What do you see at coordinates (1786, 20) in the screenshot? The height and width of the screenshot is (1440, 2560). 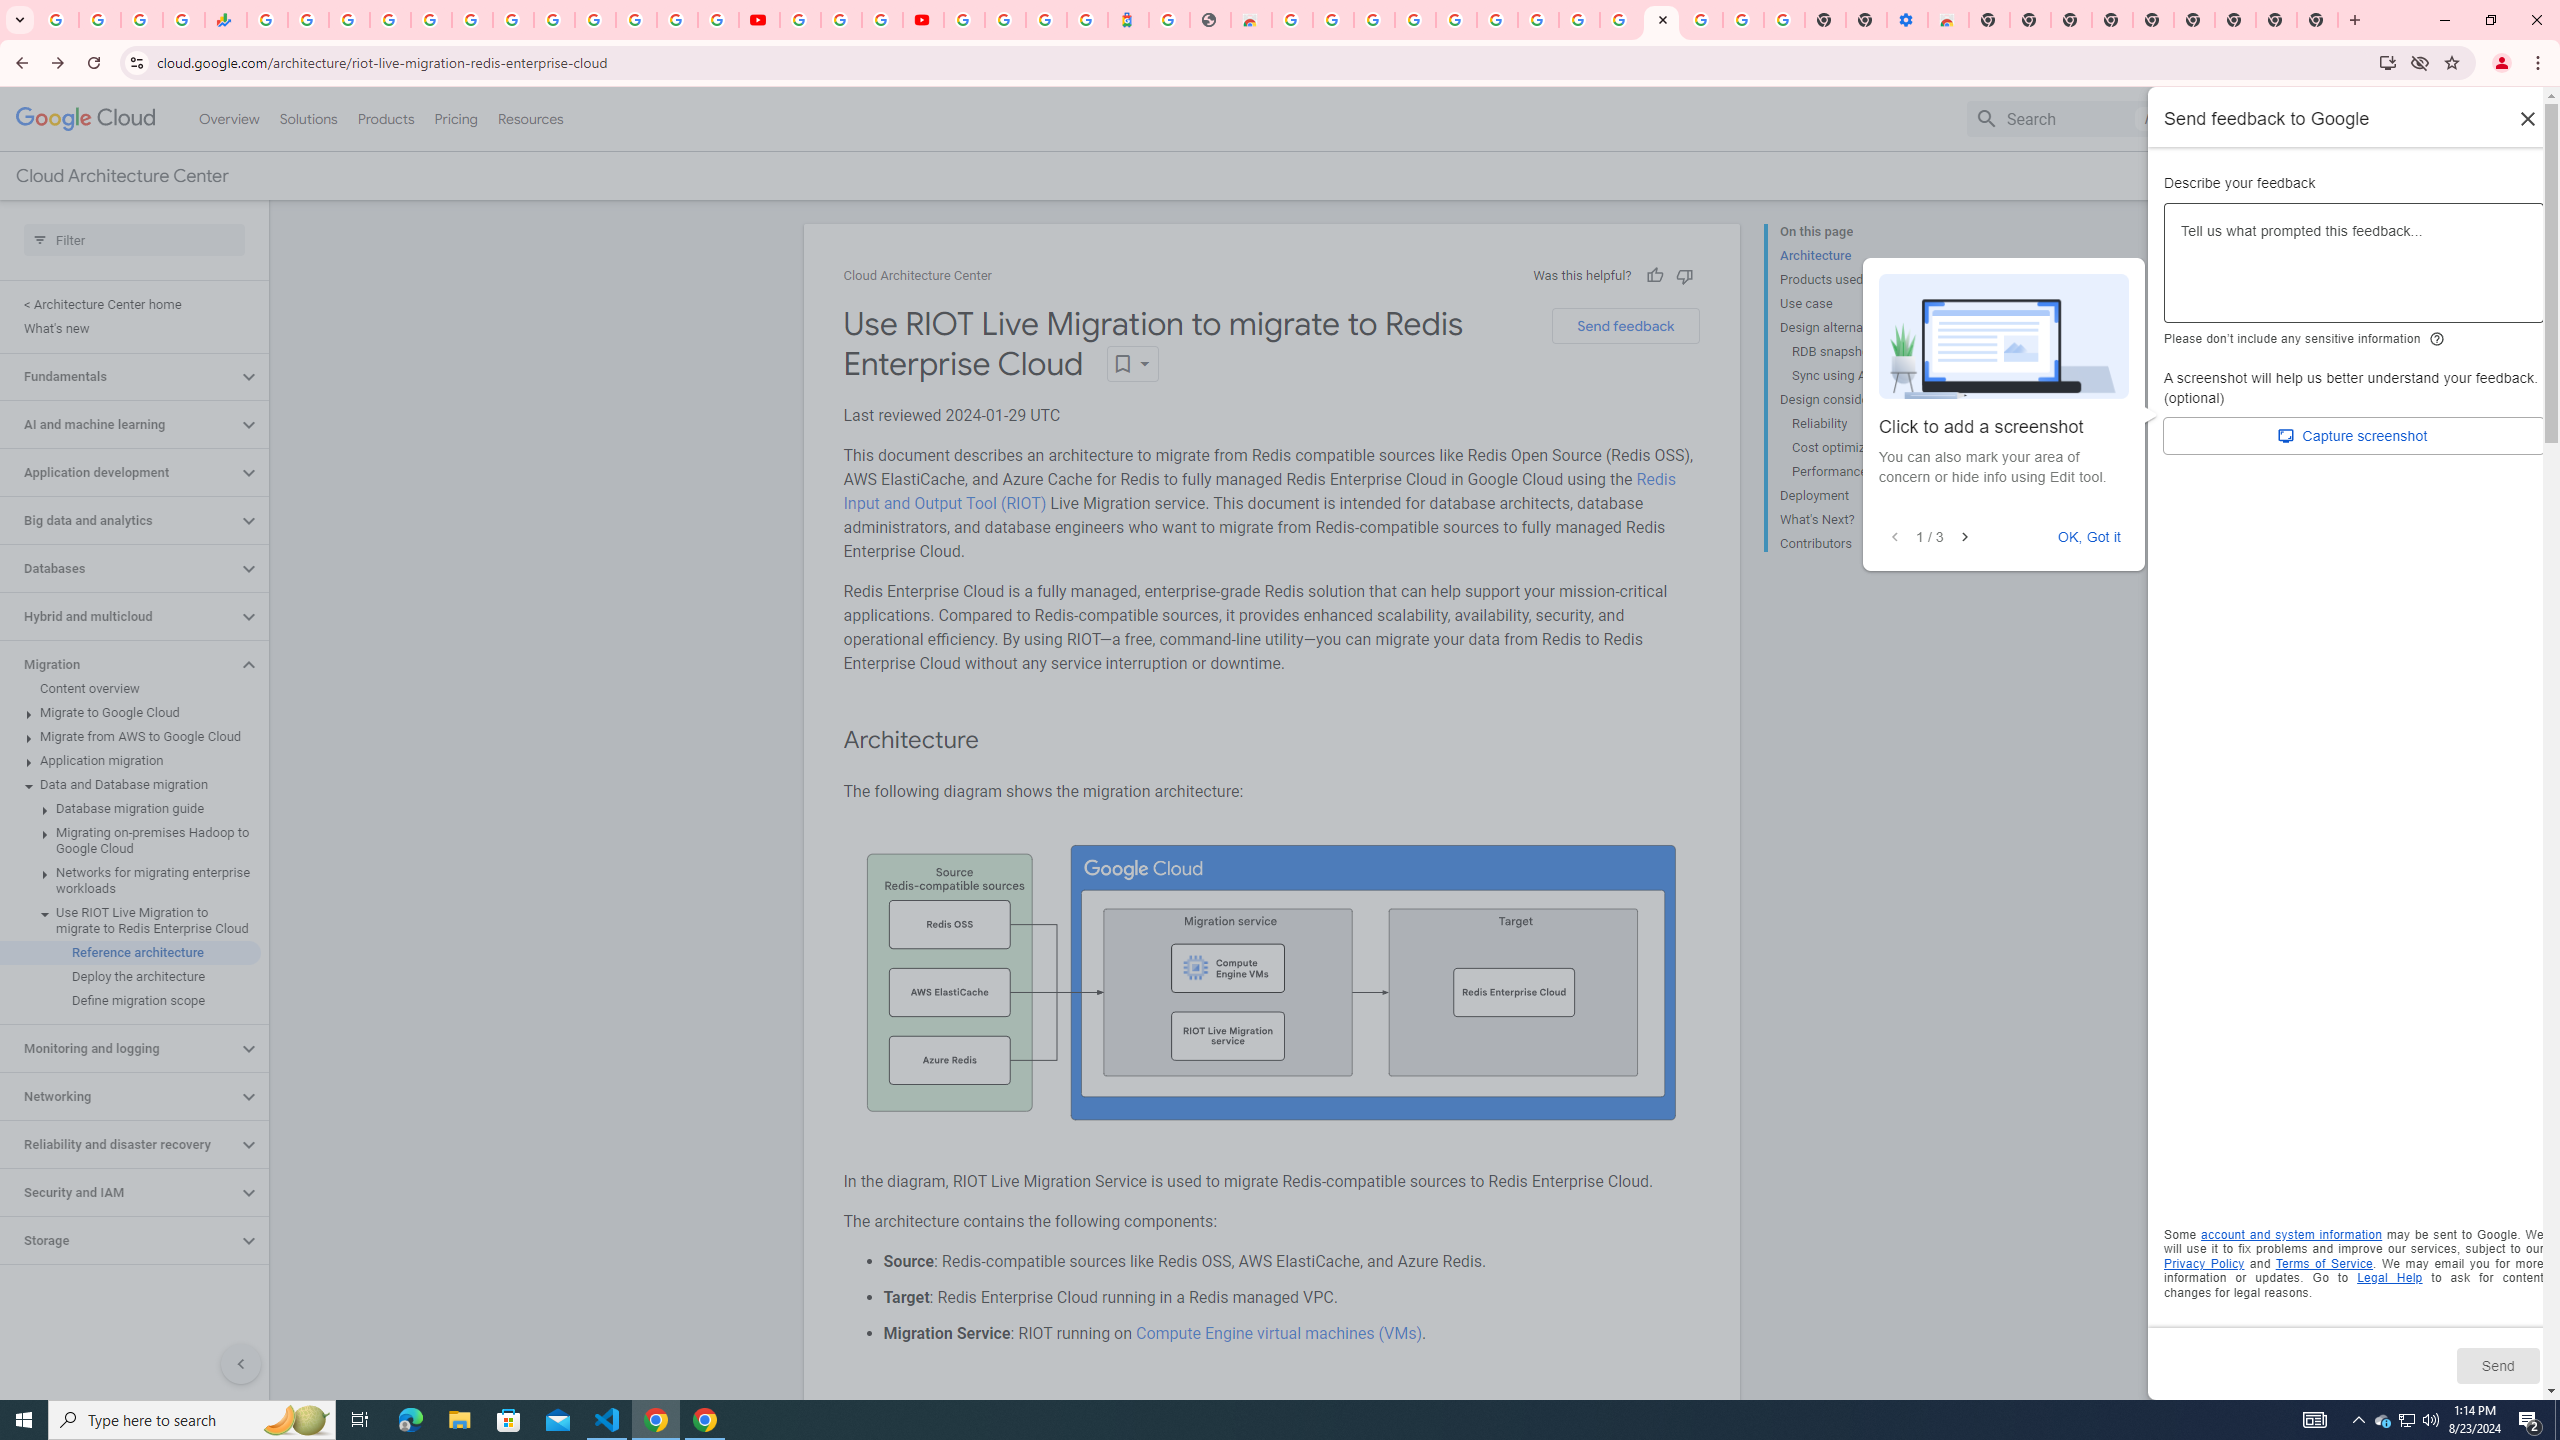 I see `Turn cookies on or off - Computer - Google Account Help` at bounding box center [1786, 20].